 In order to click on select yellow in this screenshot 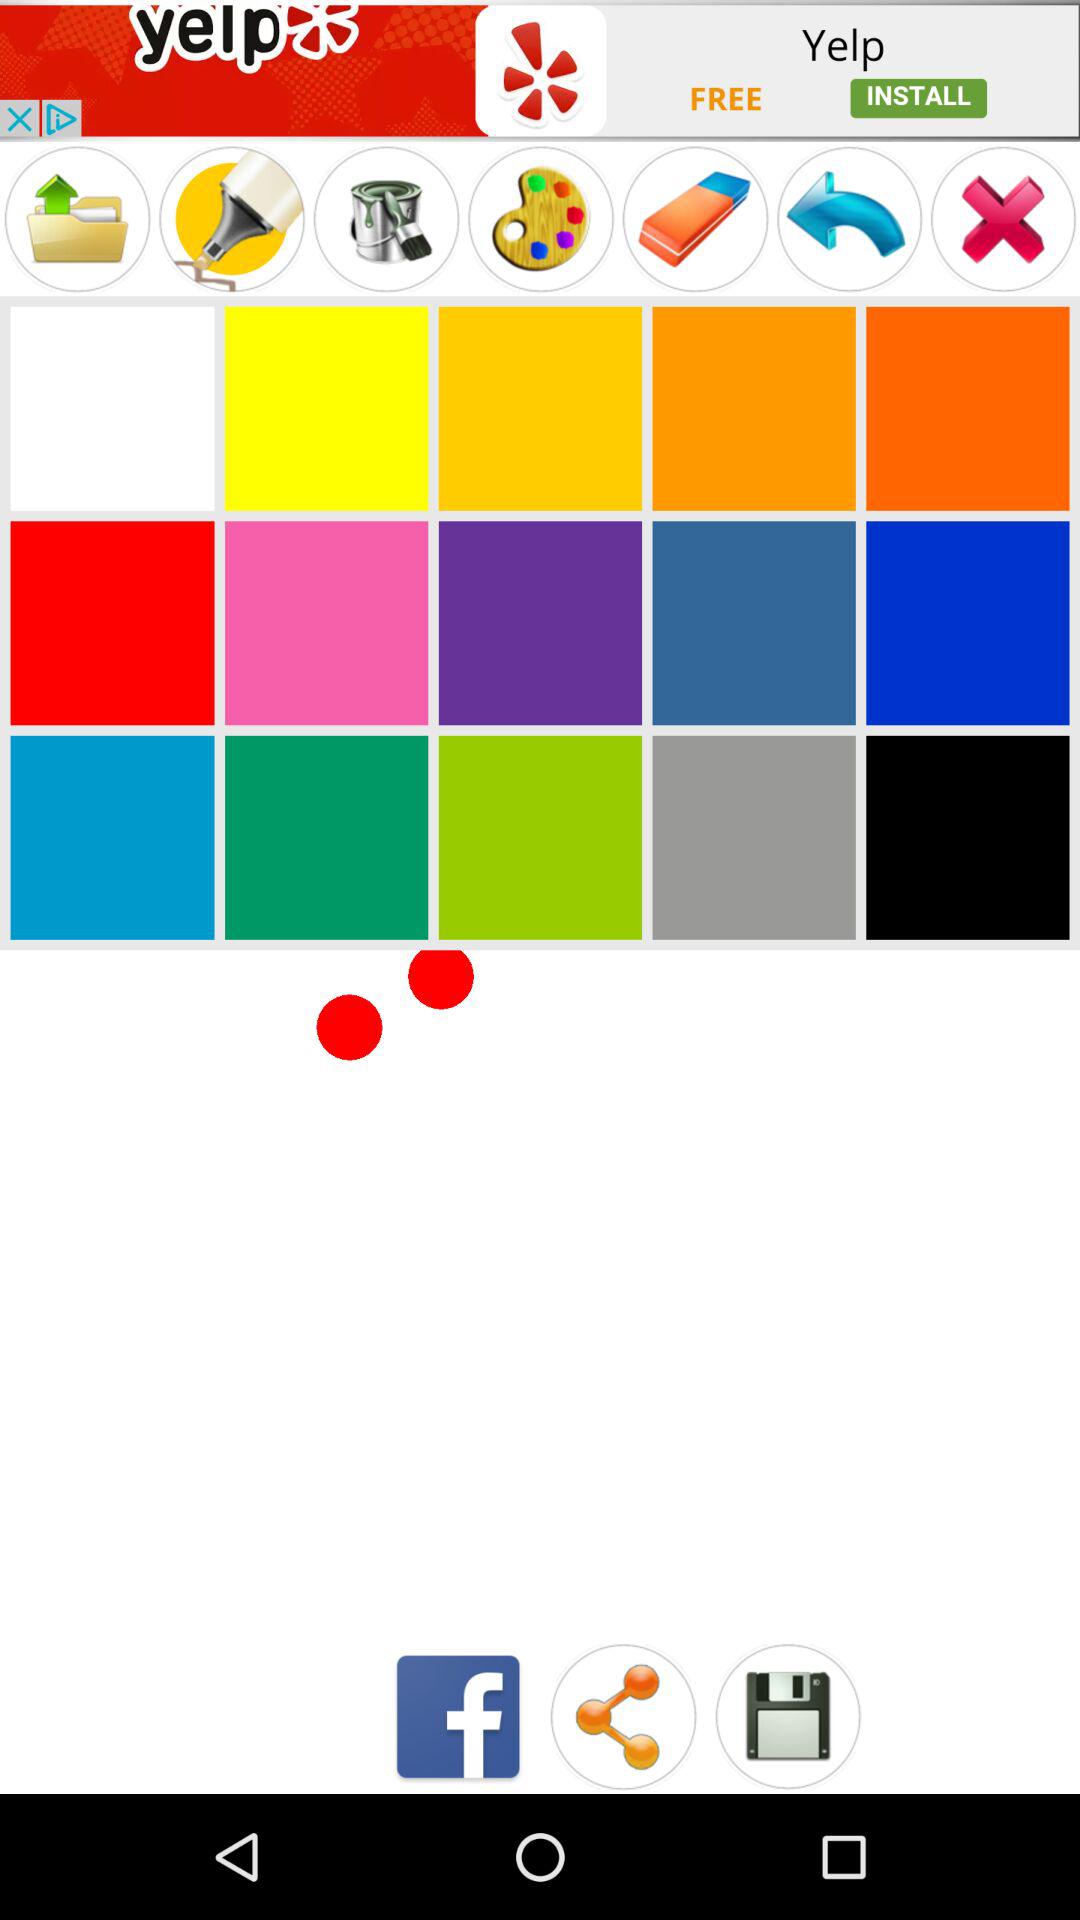, I will do `click(326, 408)`.